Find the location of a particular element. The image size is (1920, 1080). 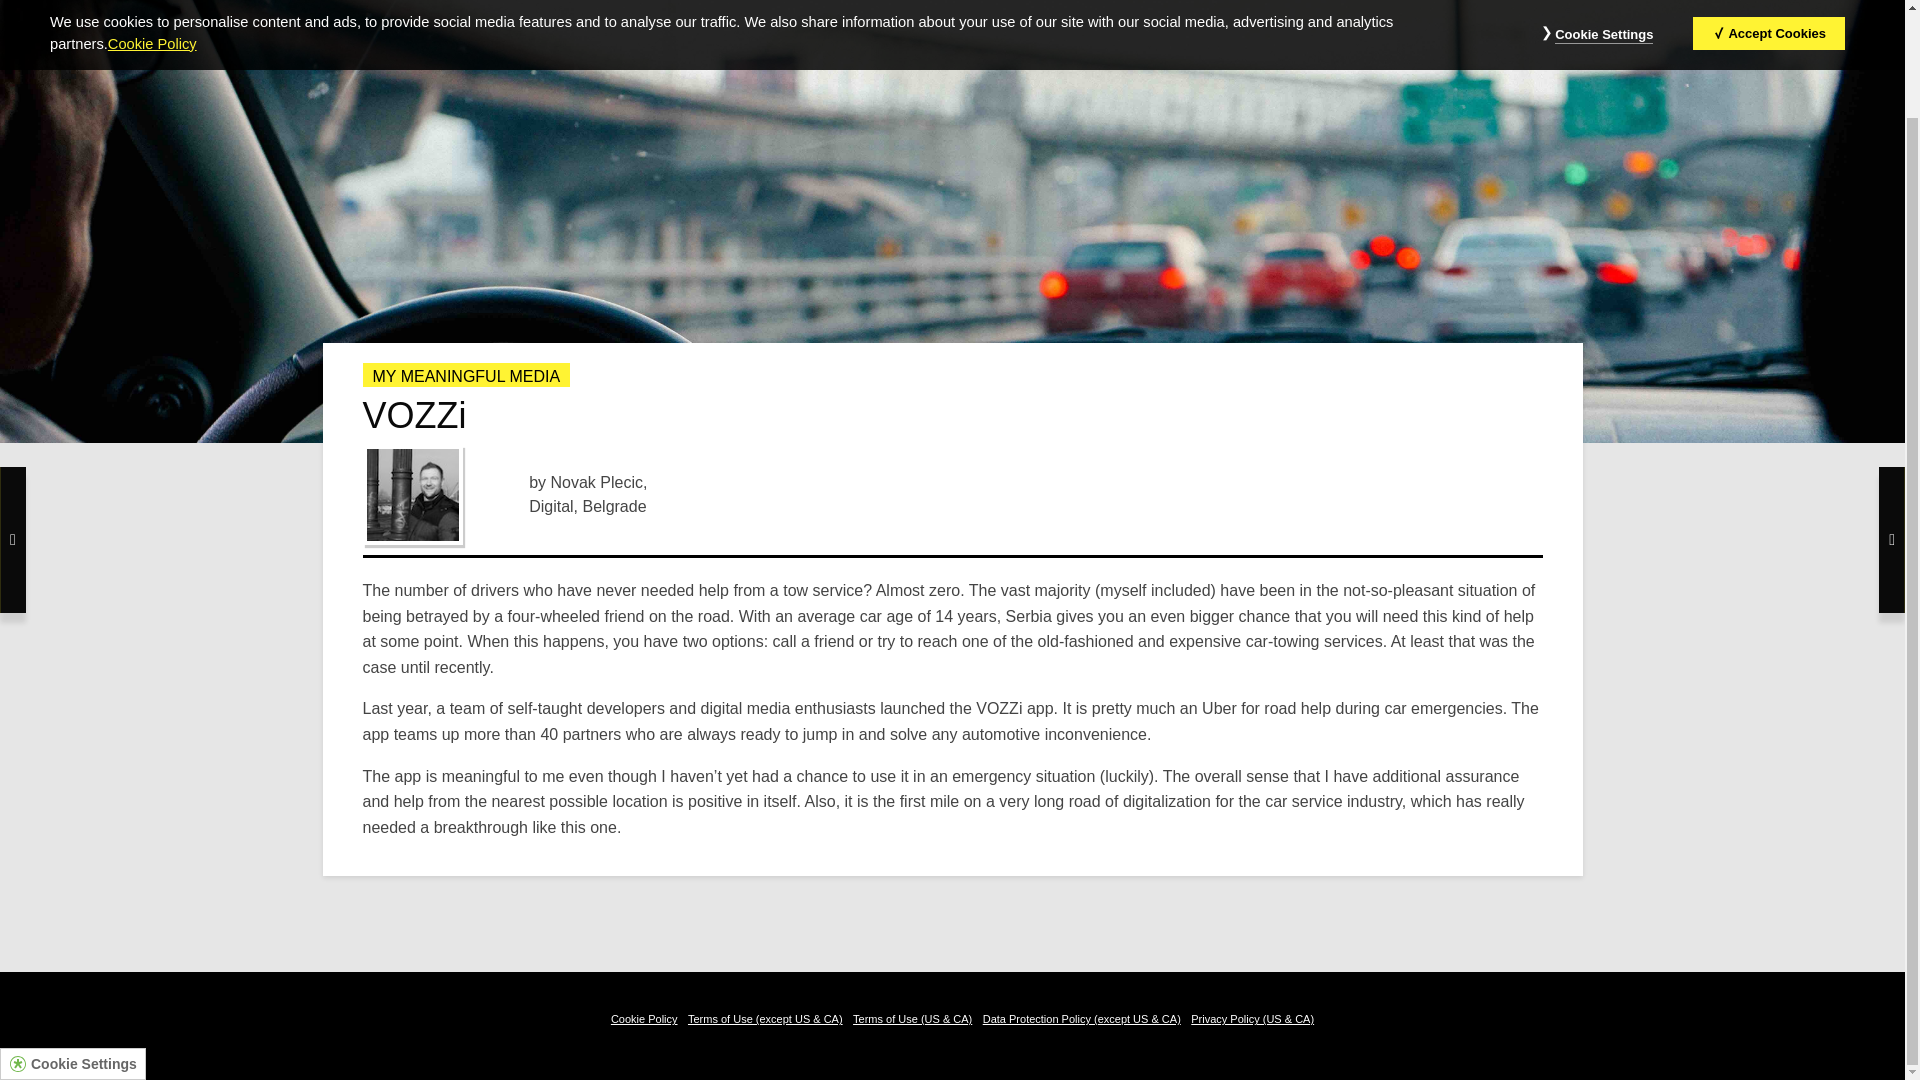

Cookie Settings is located at coordinates (83, 946).